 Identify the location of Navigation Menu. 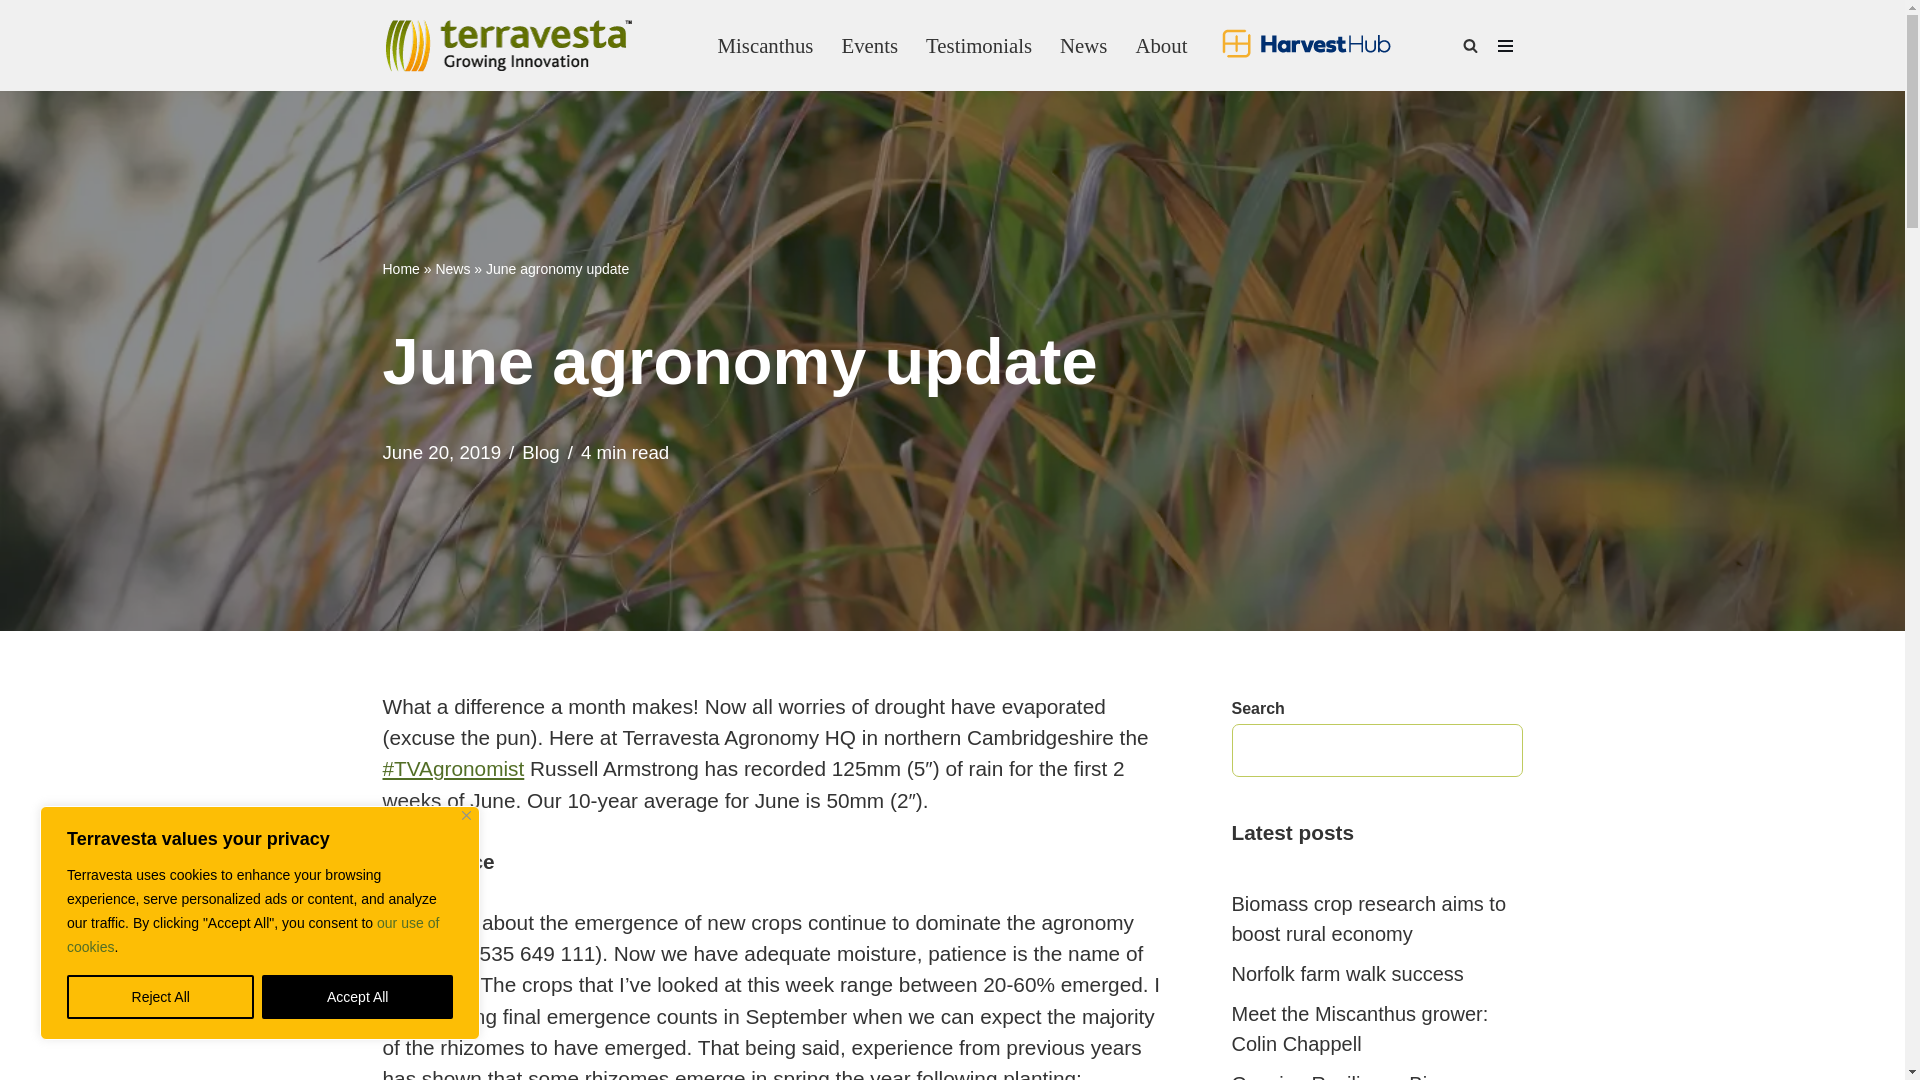
(1505, 46).